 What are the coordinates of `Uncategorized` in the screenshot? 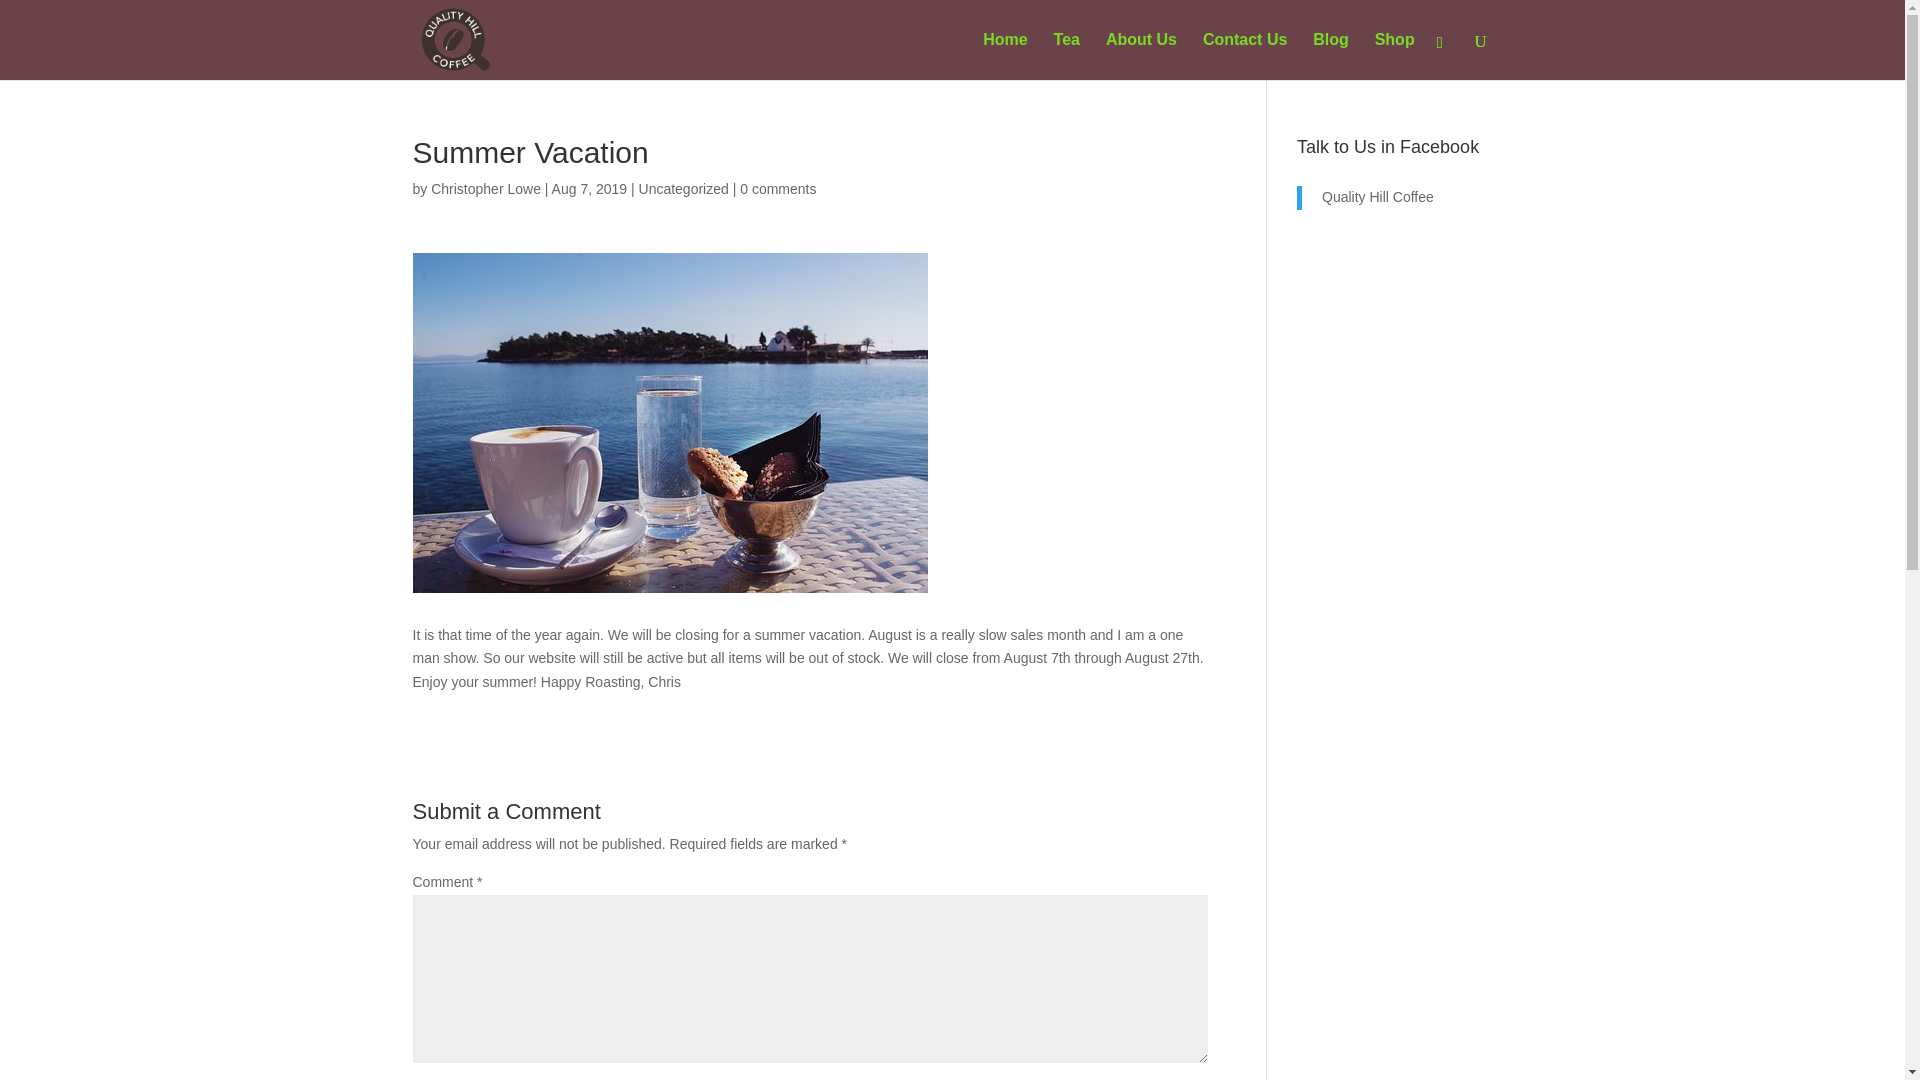 It's located at (684, 188).